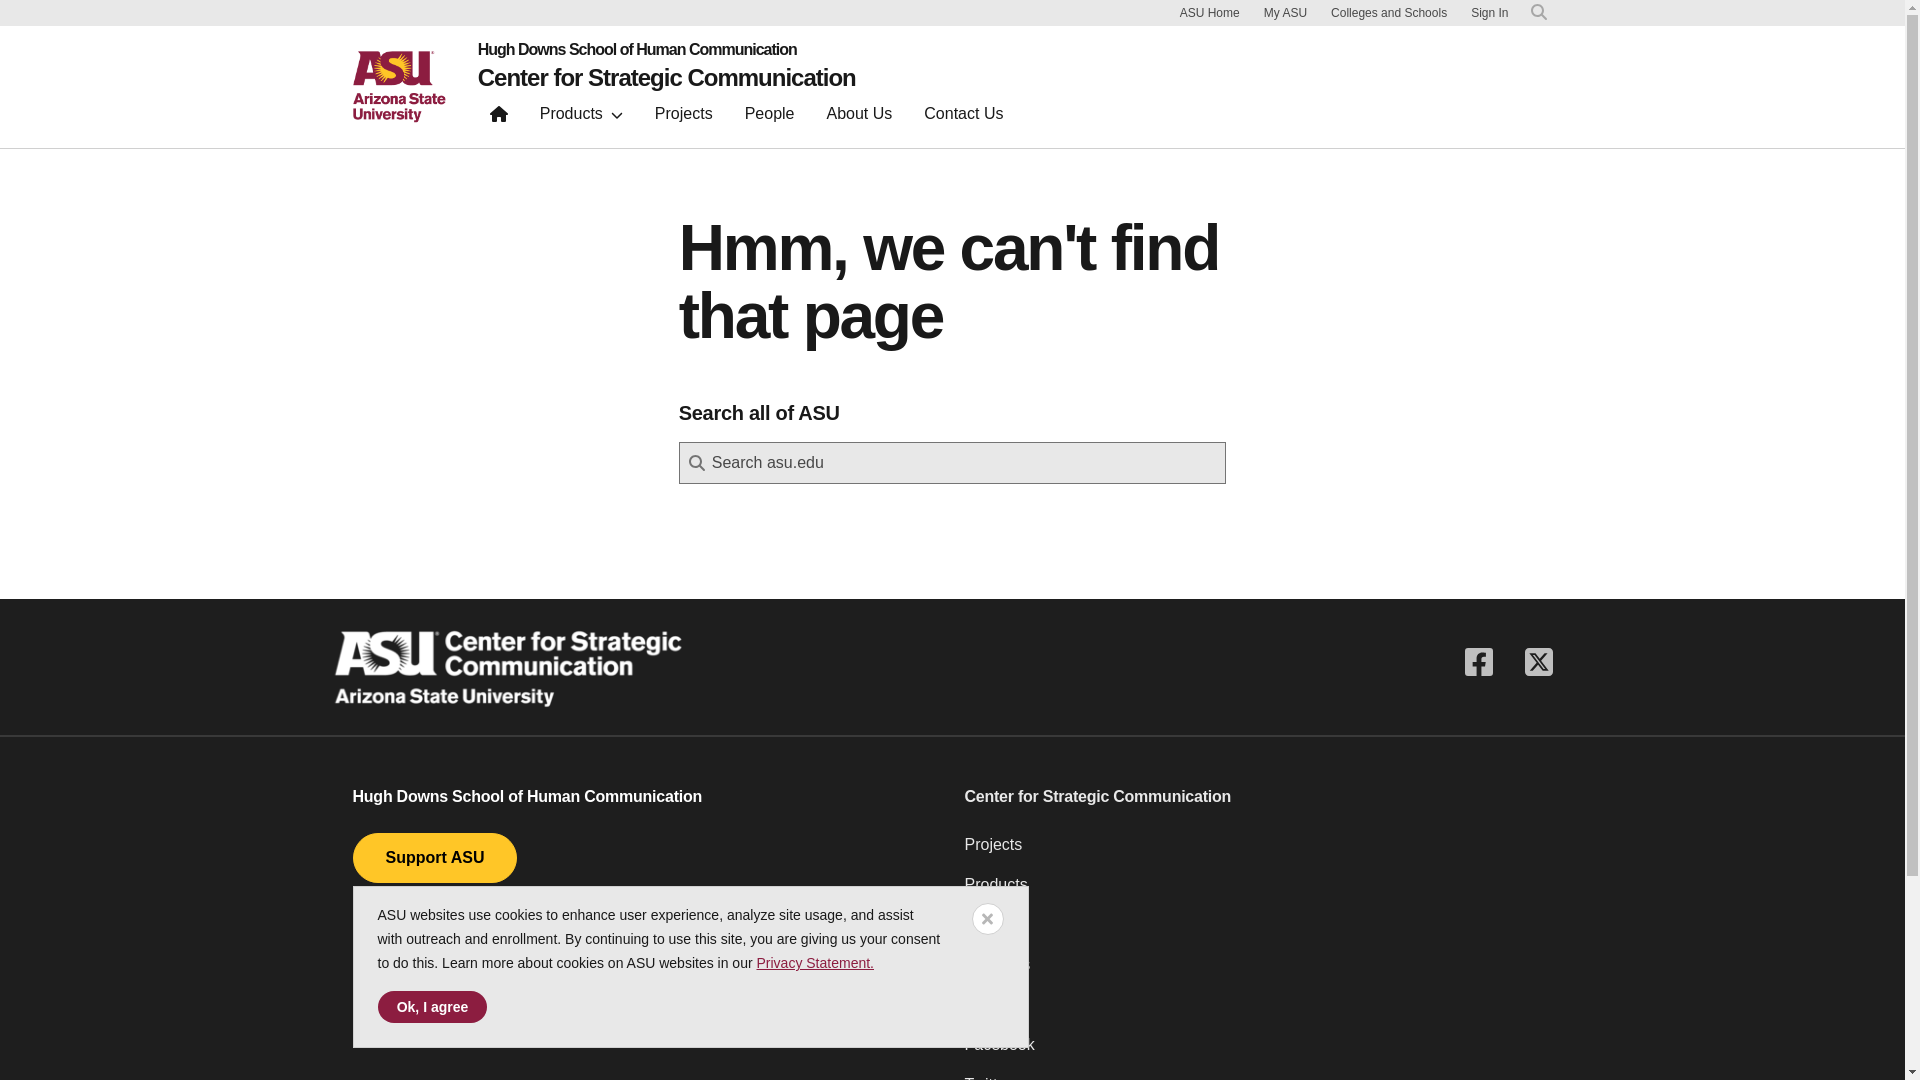 The width and height of the screenshot is (1920, 1080). What do you see at coordinates (1257, 932) in the screenshot?
I see `People` at bounding box center [1257, 932].